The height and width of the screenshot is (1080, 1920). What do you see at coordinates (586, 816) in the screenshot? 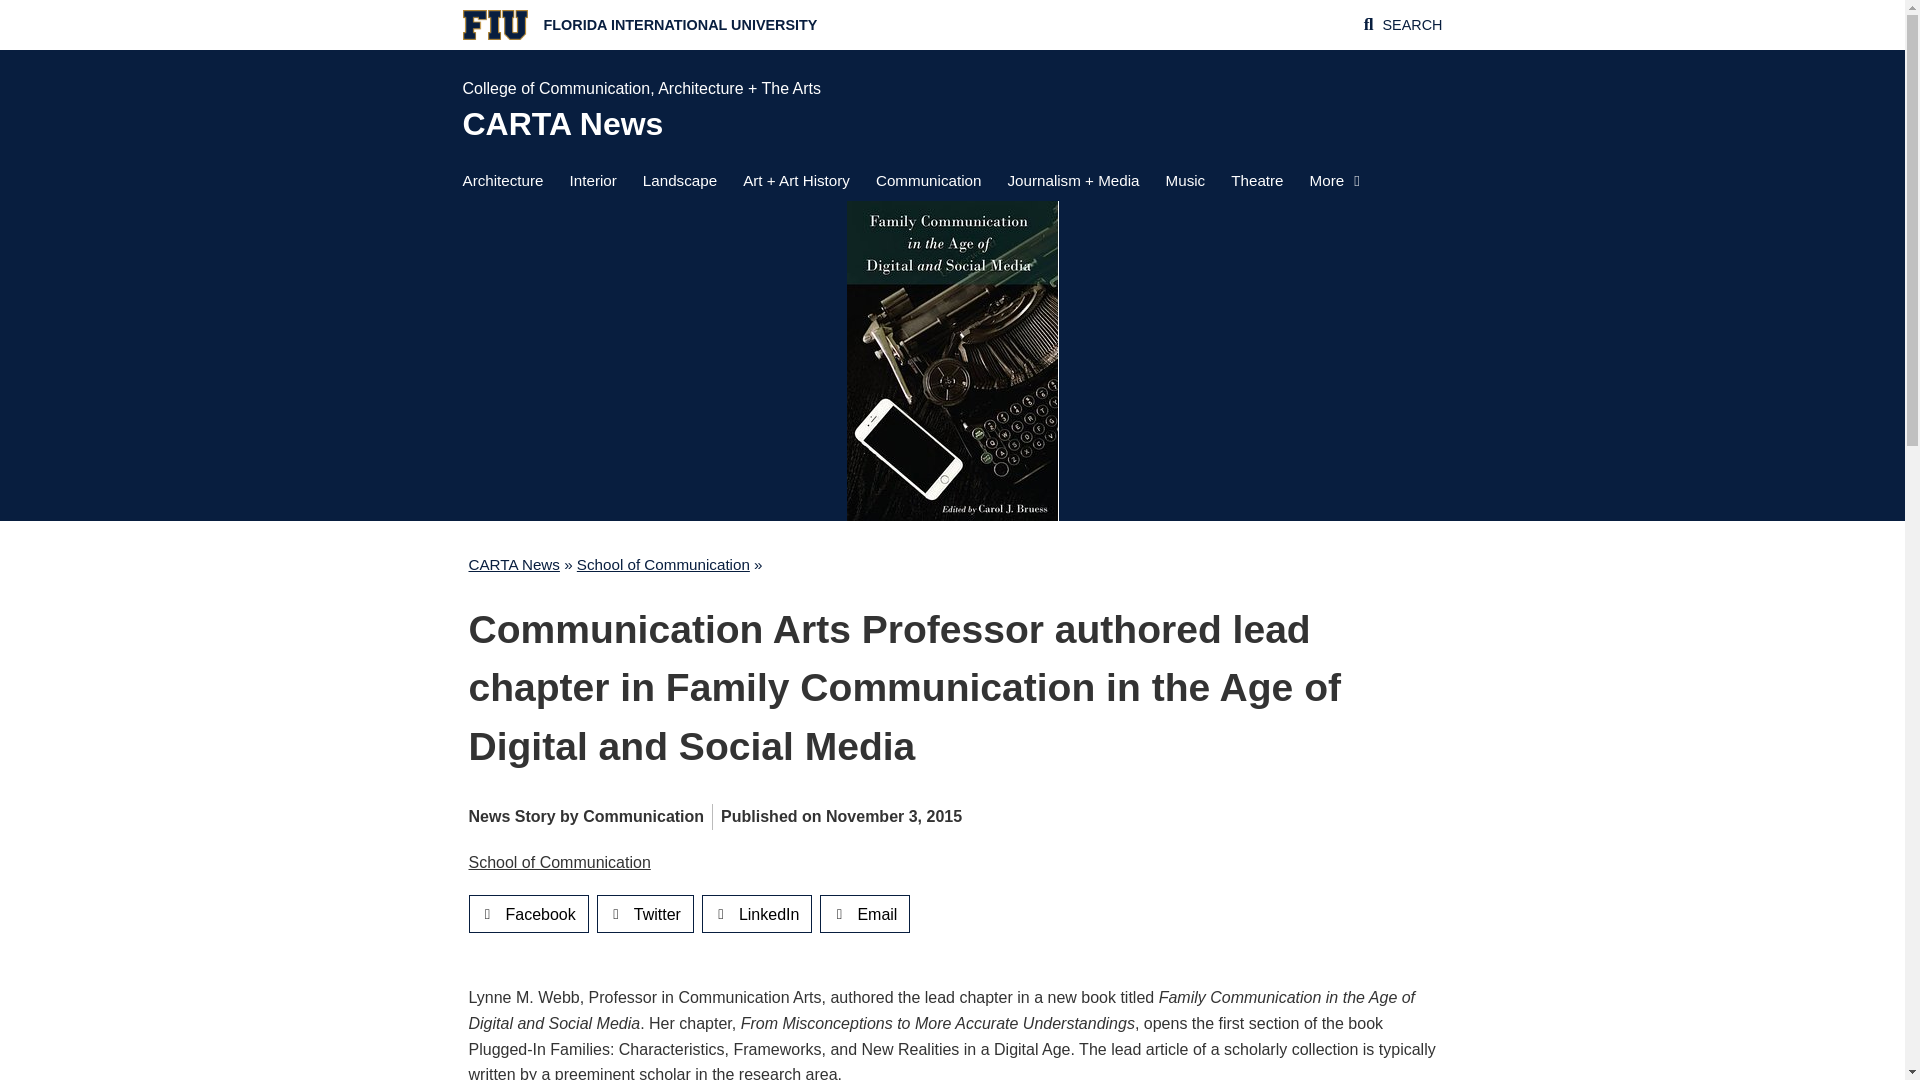
I see `News Story by Communication` at bounding box center [586, 816].